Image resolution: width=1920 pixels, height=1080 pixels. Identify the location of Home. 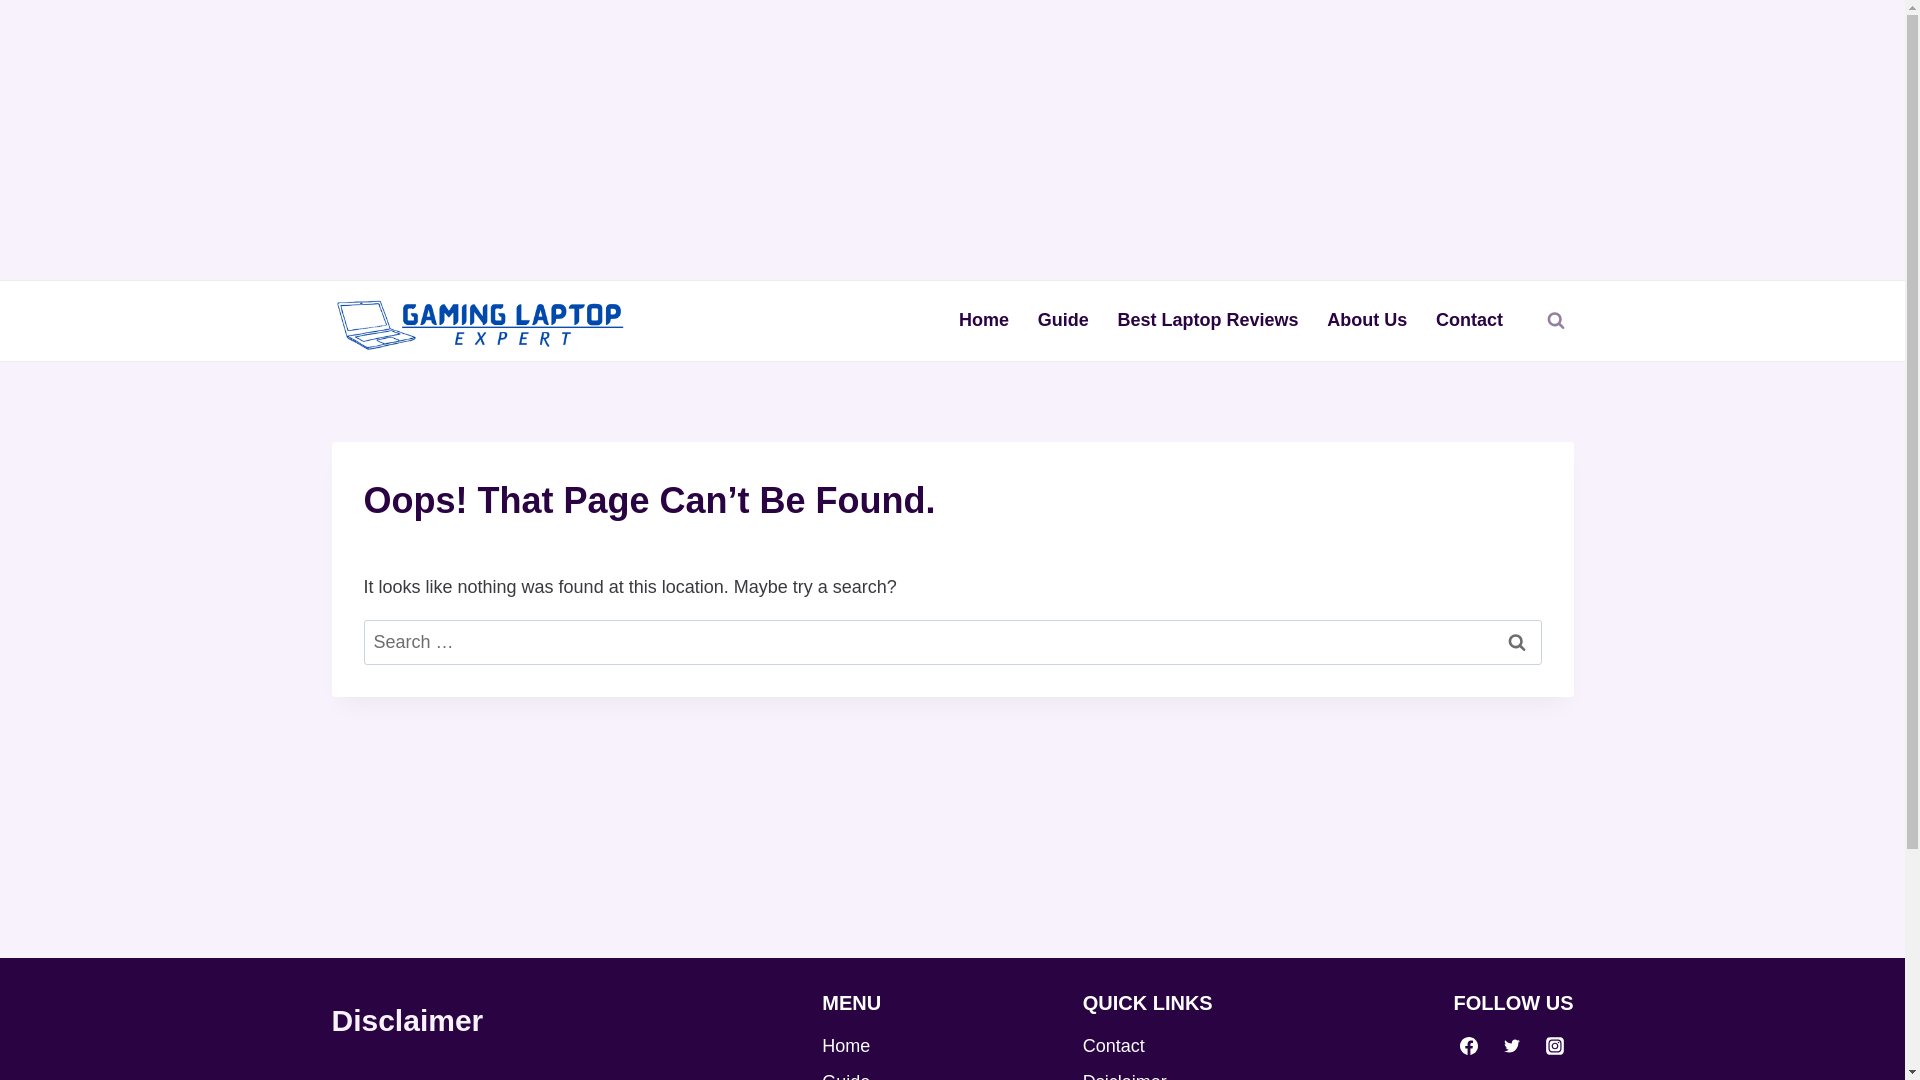
(936, 1046).